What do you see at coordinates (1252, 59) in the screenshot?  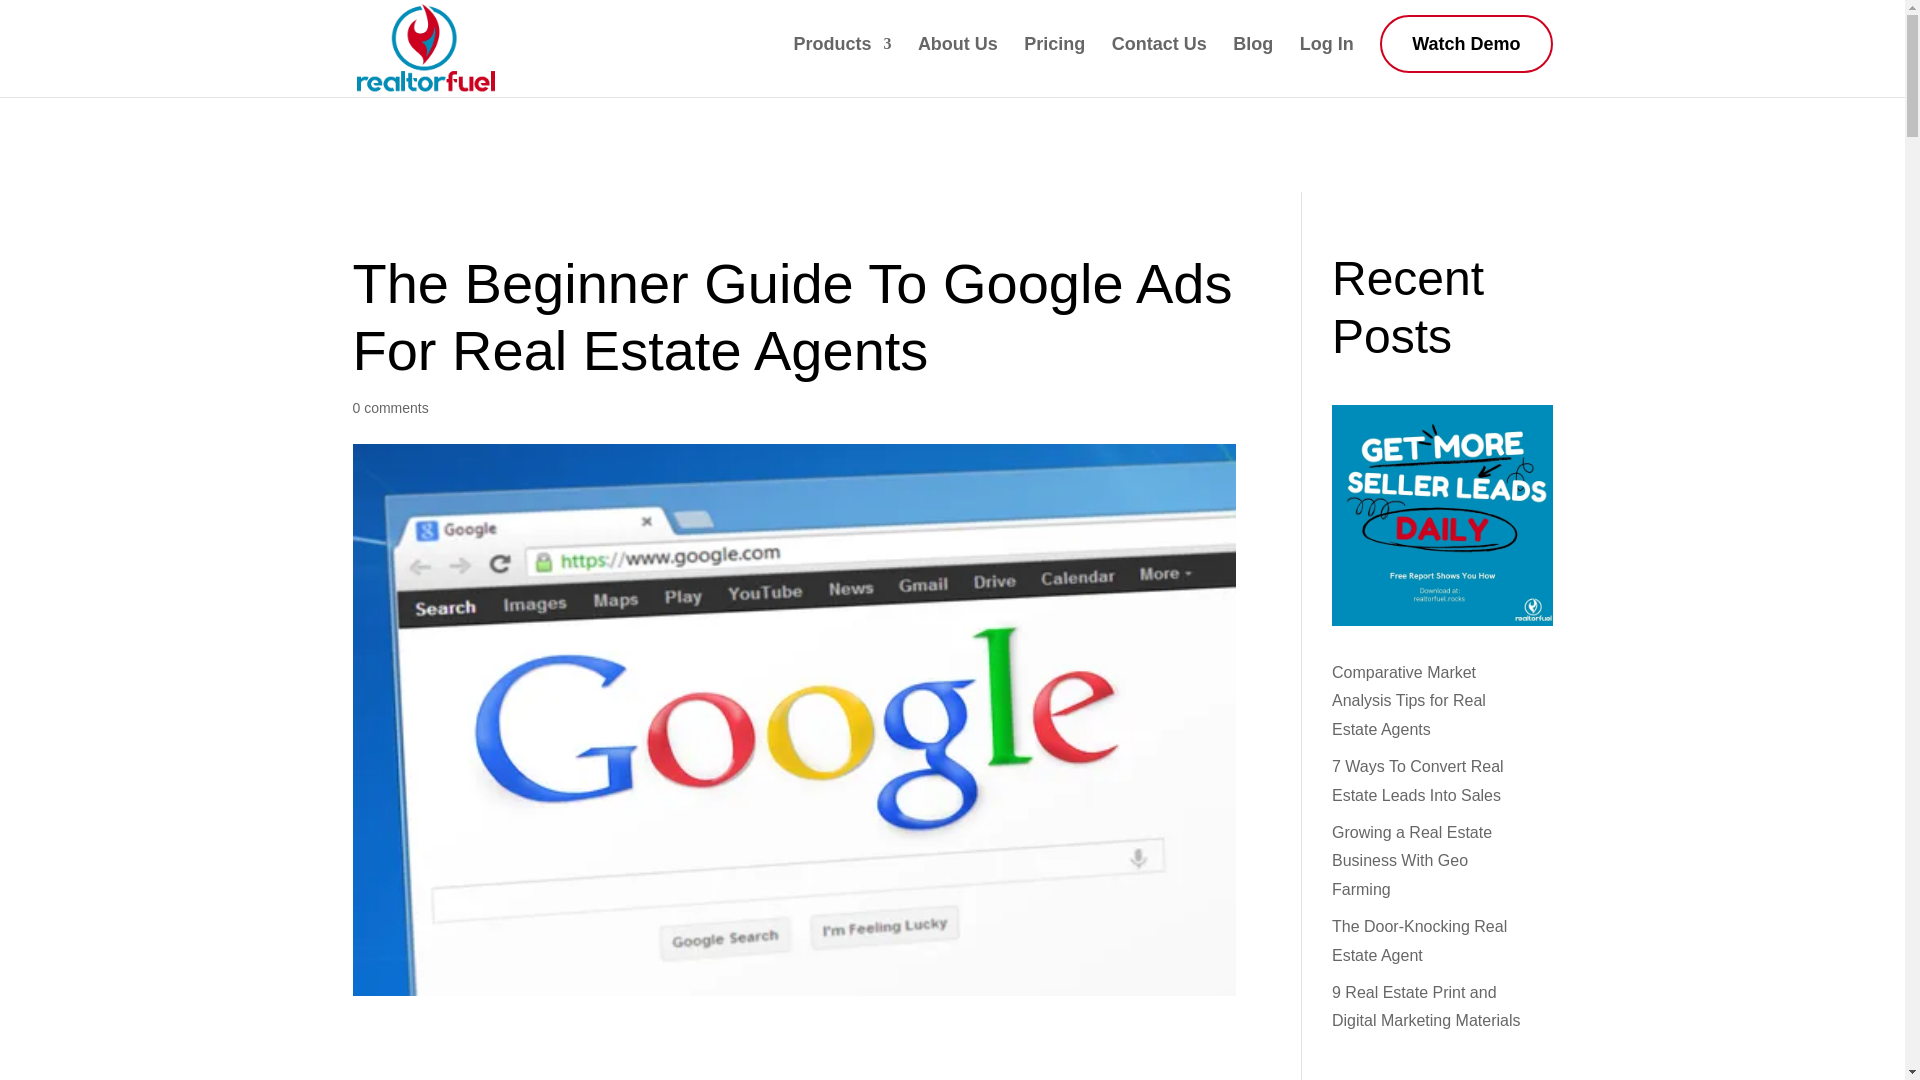 I see `Blog` at bounding box center [1252, 59].